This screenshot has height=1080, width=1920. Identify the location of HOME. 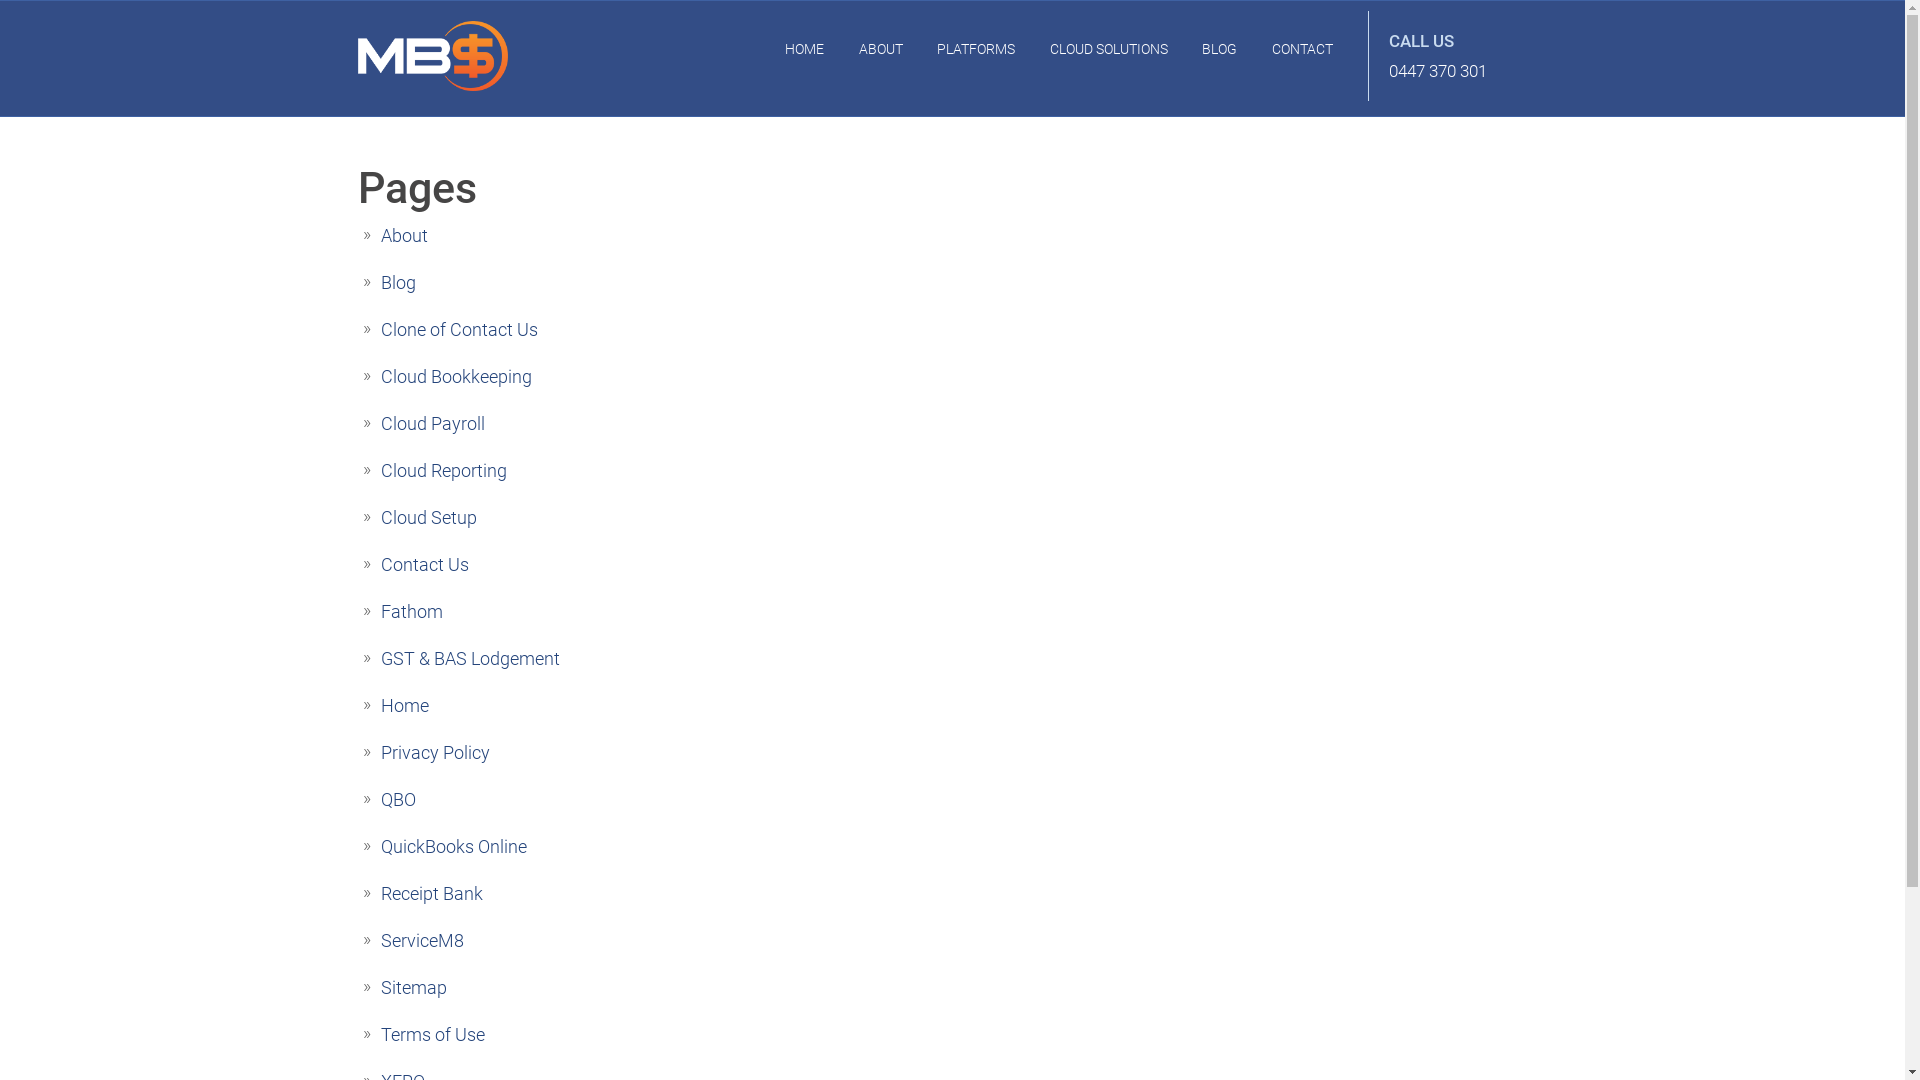
(804, 49).